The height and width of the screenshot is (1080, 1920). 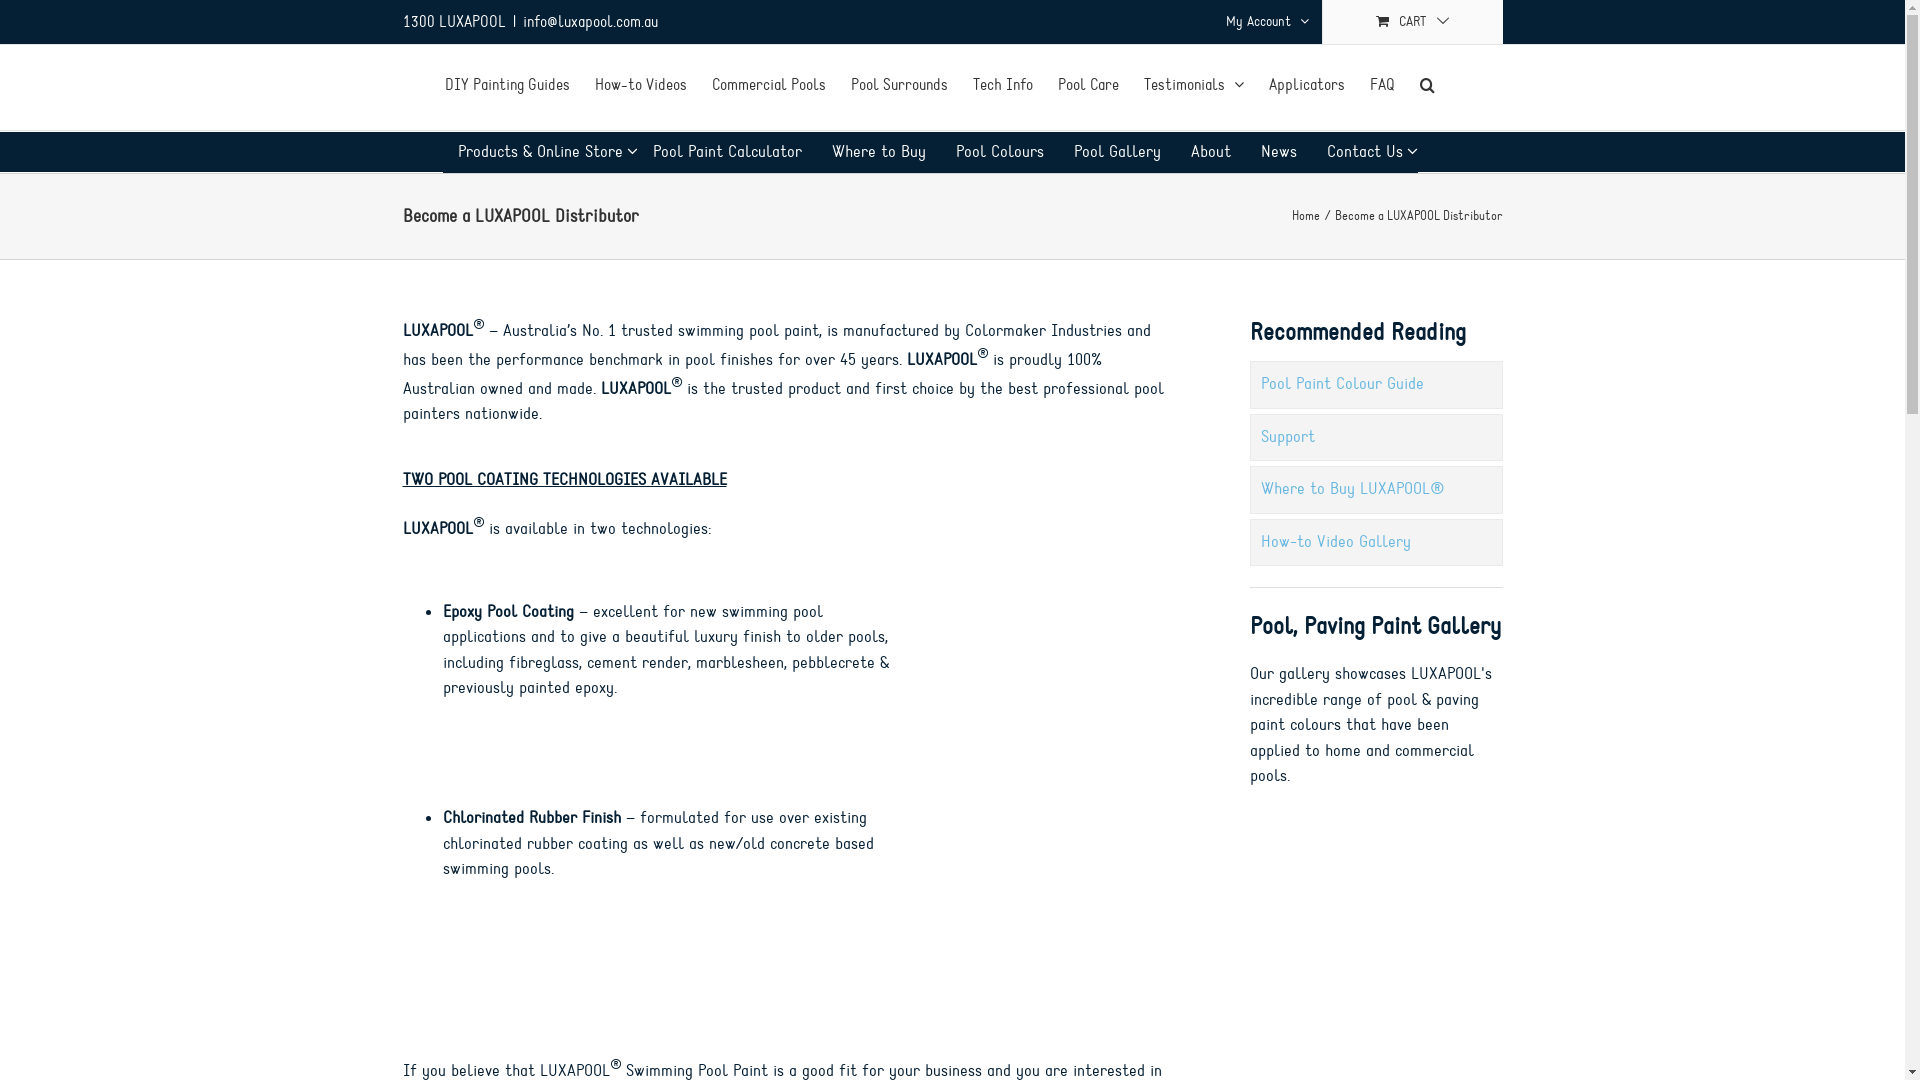 What do you see at coordinates (1046, 676) in the screenshot?
I see `4l_luxapool_part_a_and_summer_hardener` at bounding box center [1046, 676].